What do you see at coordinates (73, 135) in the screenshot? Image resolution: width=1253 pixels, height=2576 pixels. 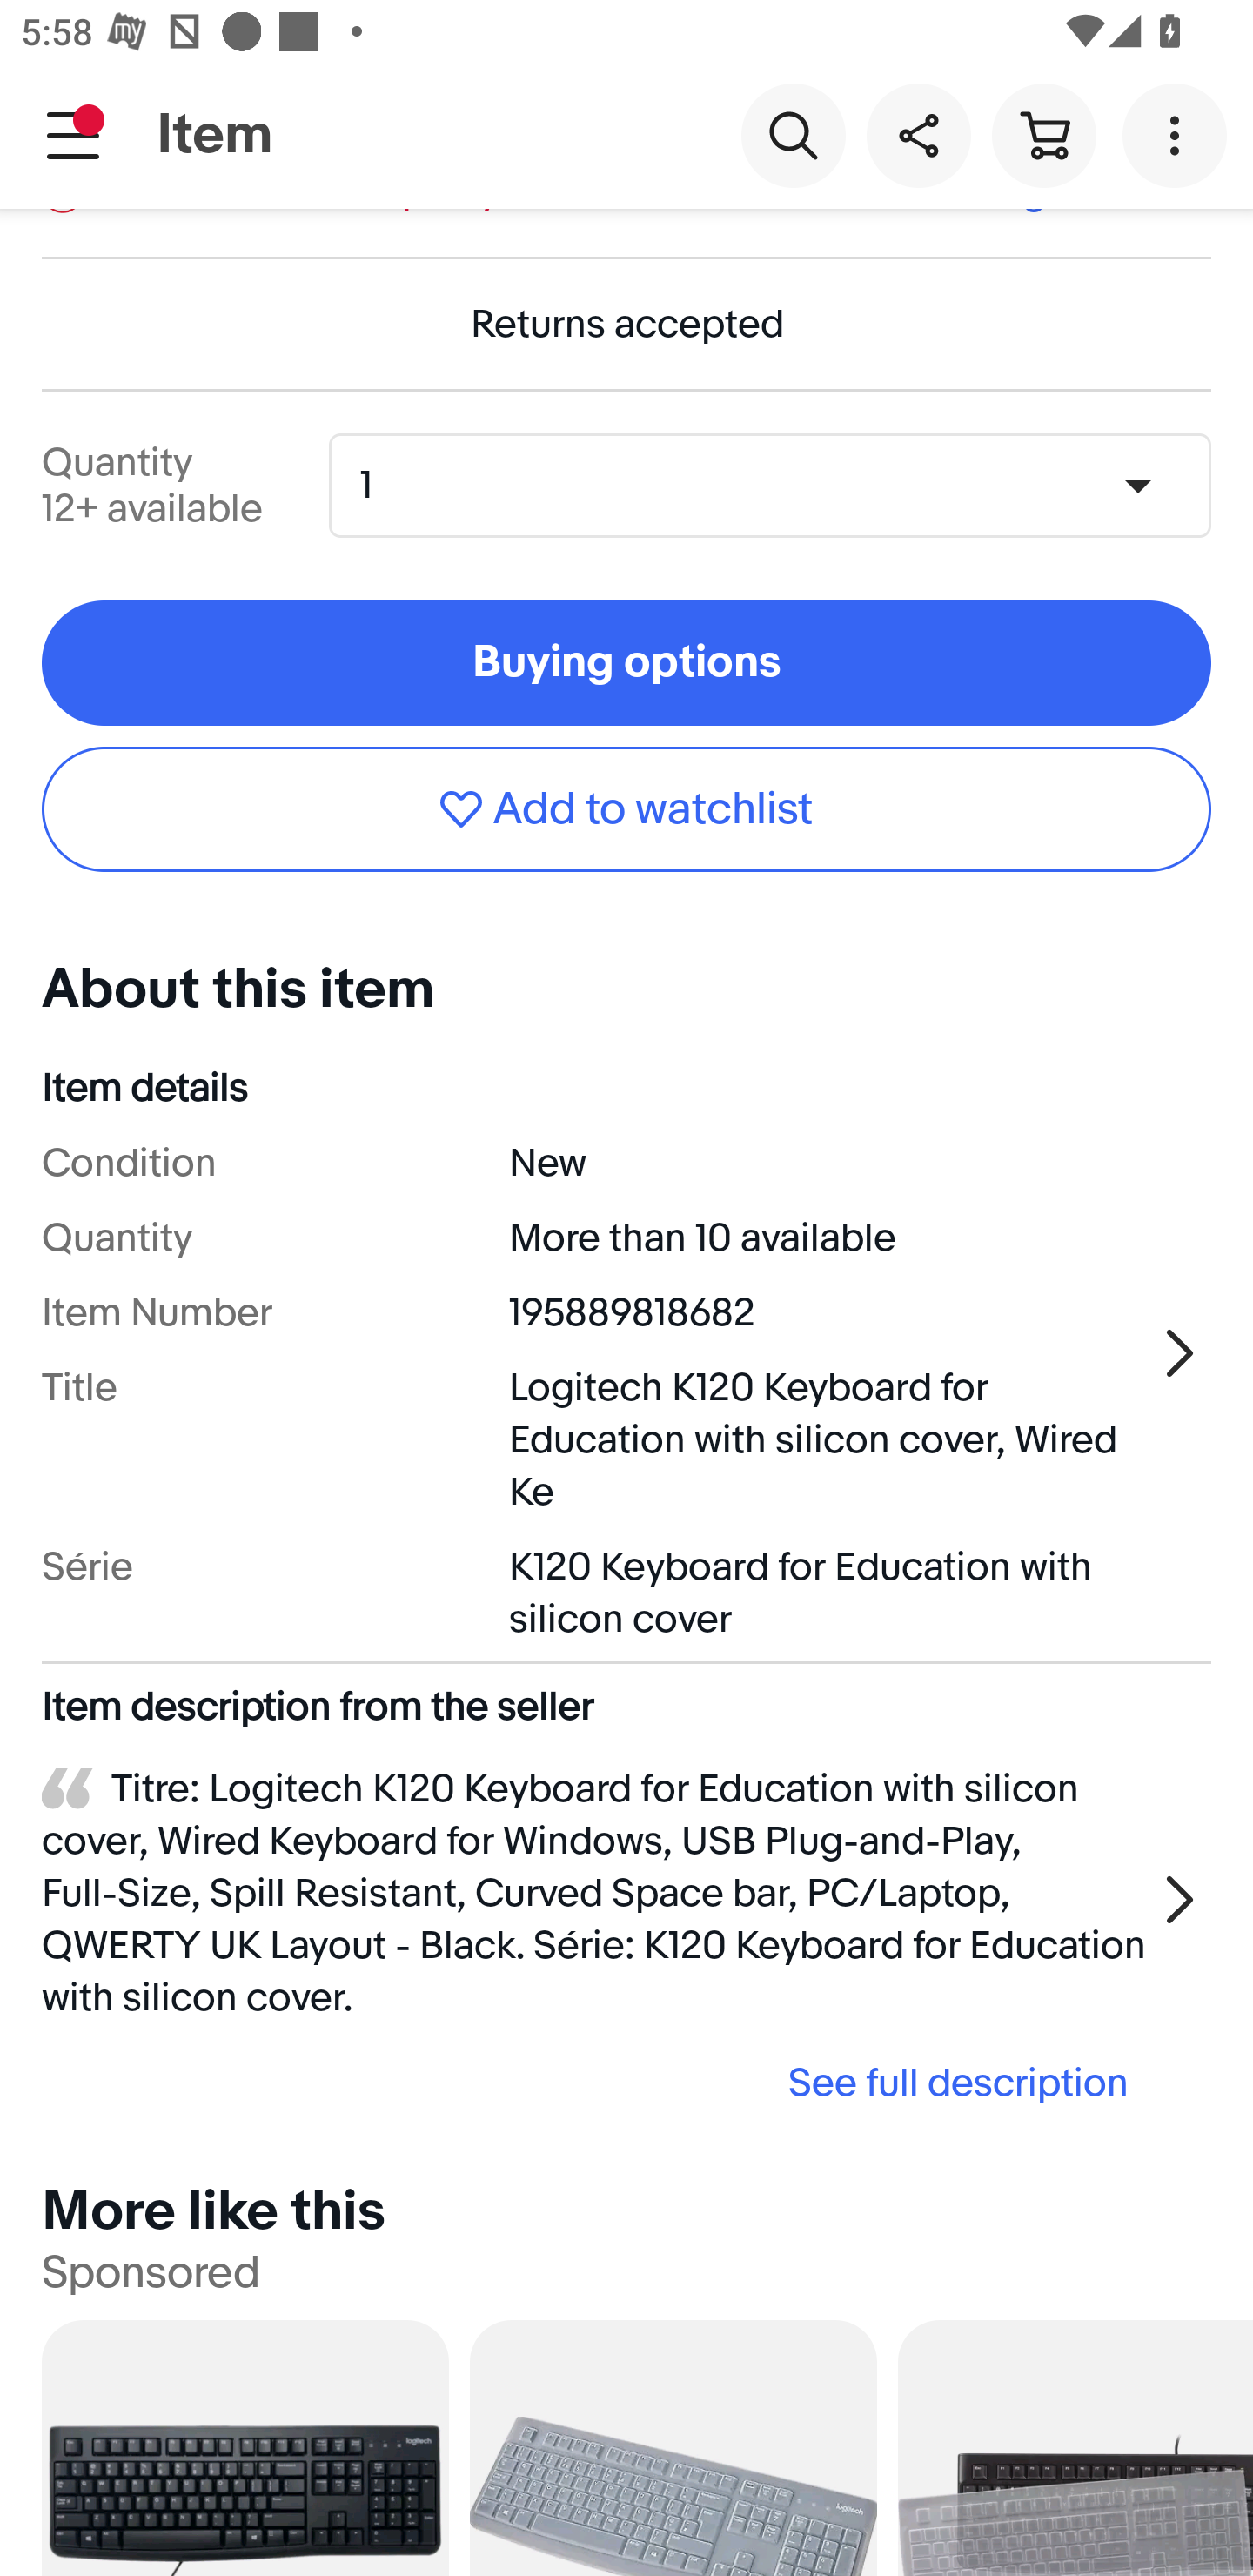 I see `Main navigation, notification is pending, open` at bounding box center [73, 135].